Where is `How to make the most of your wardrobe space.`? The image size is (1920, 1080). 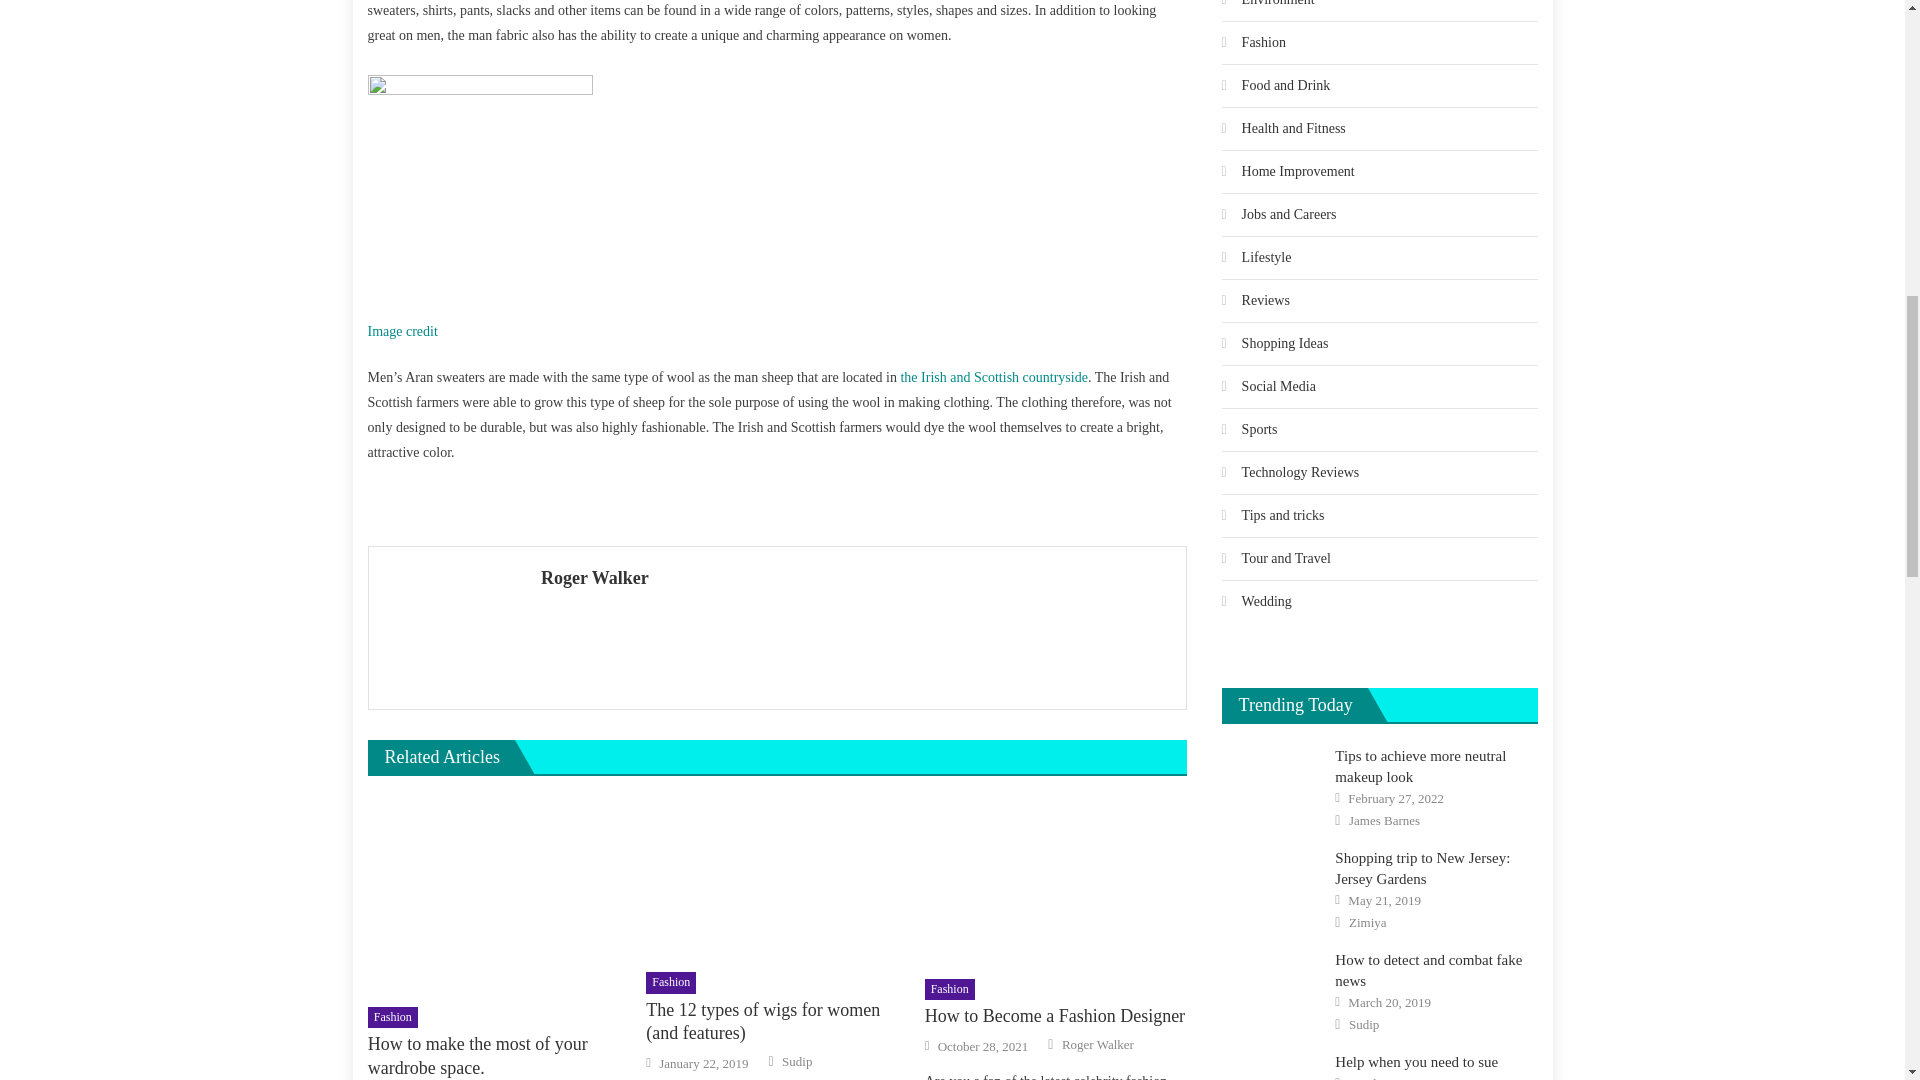 How to make the most of your wardrobe space. is located at coordinates (498, 894).